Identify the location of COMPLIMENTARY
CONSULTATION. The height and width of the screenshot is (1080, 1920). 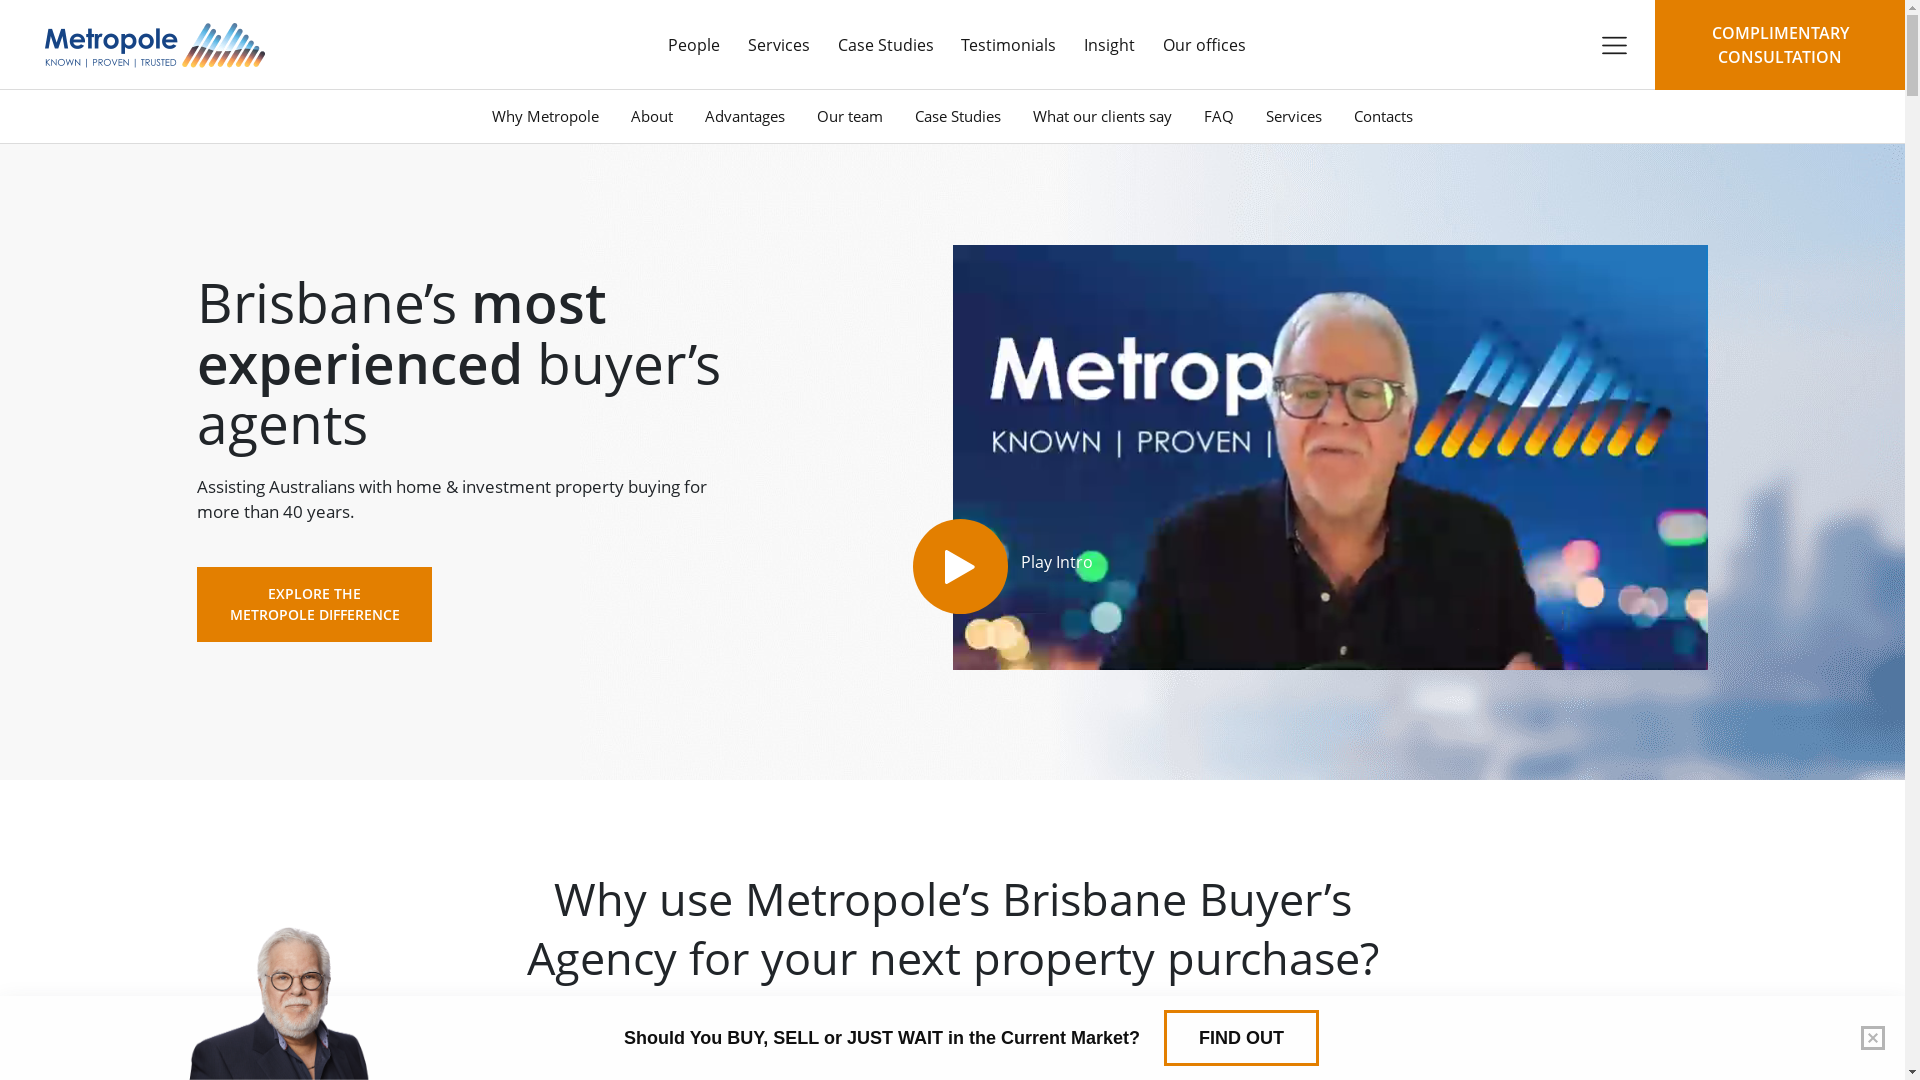
(1780, 45).